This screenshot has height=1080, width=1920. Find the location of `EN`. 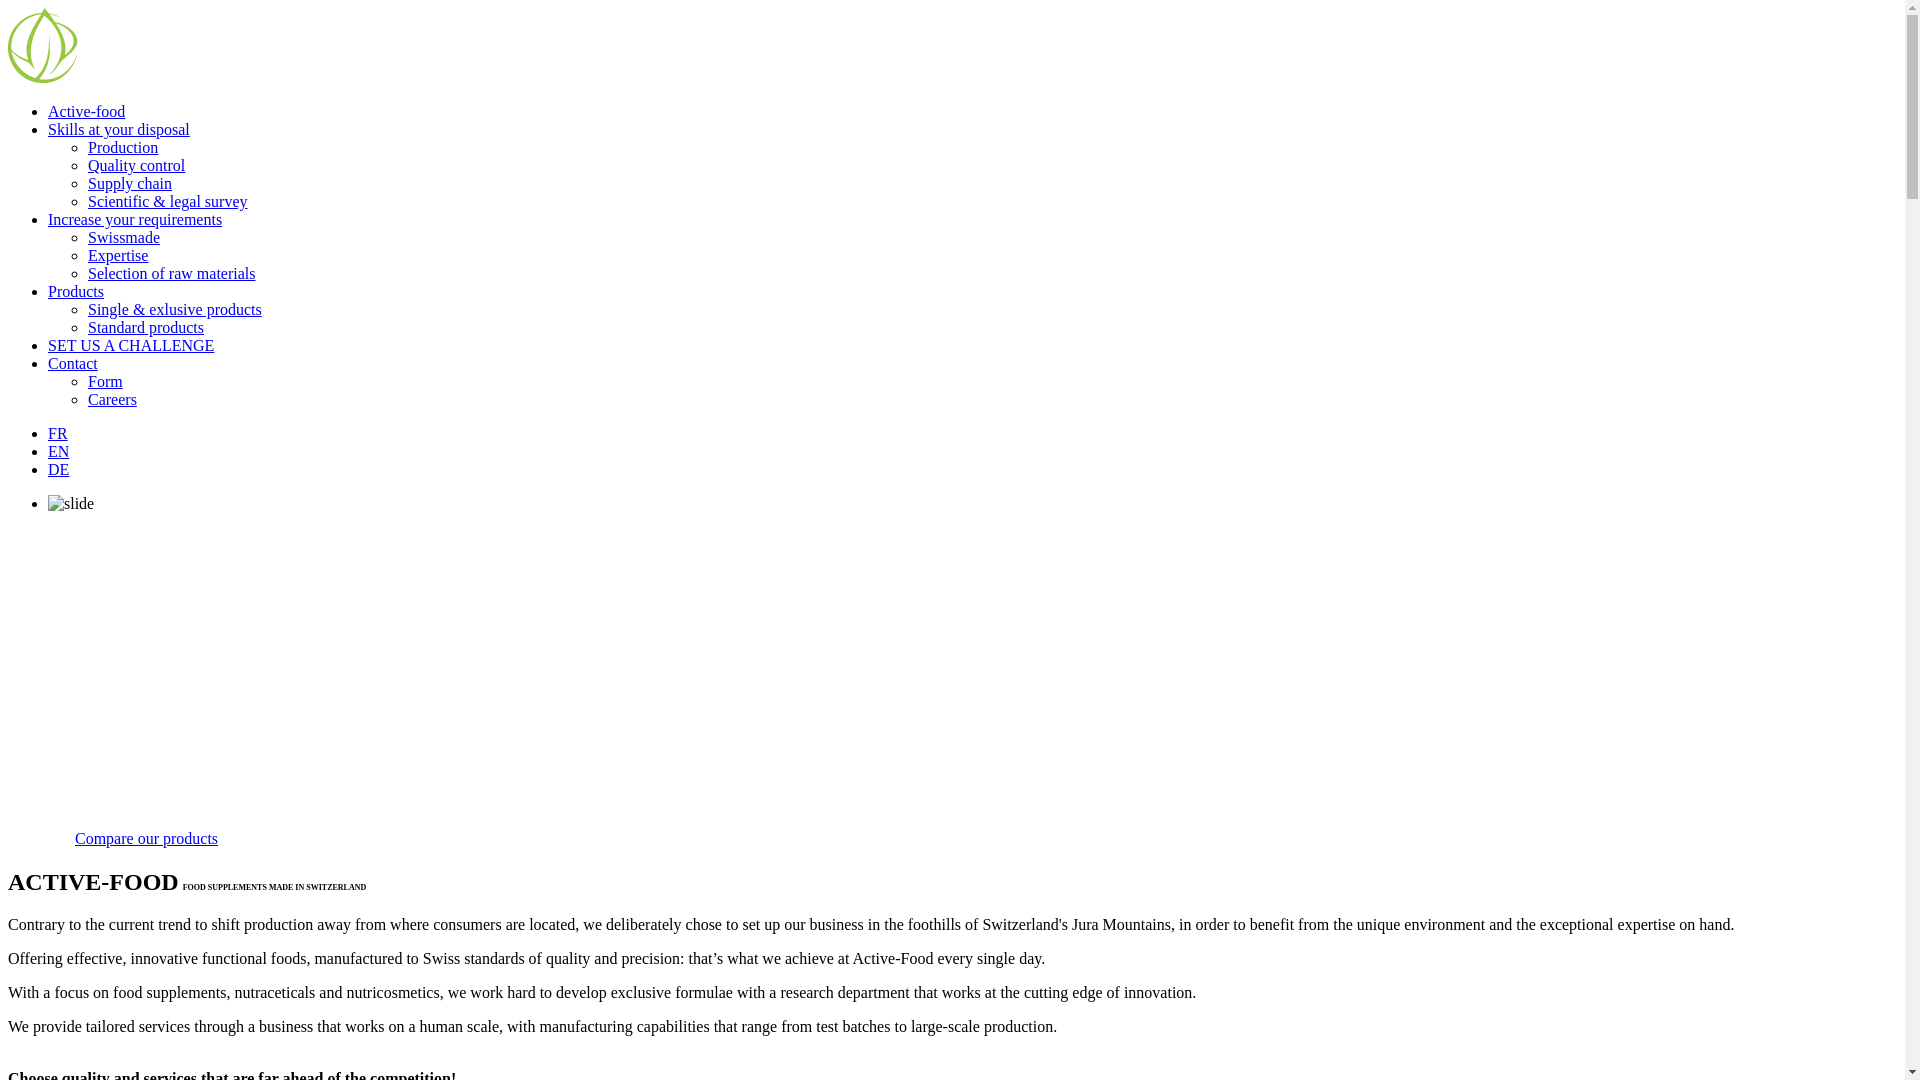

EN is located at coordinates (58, 452).